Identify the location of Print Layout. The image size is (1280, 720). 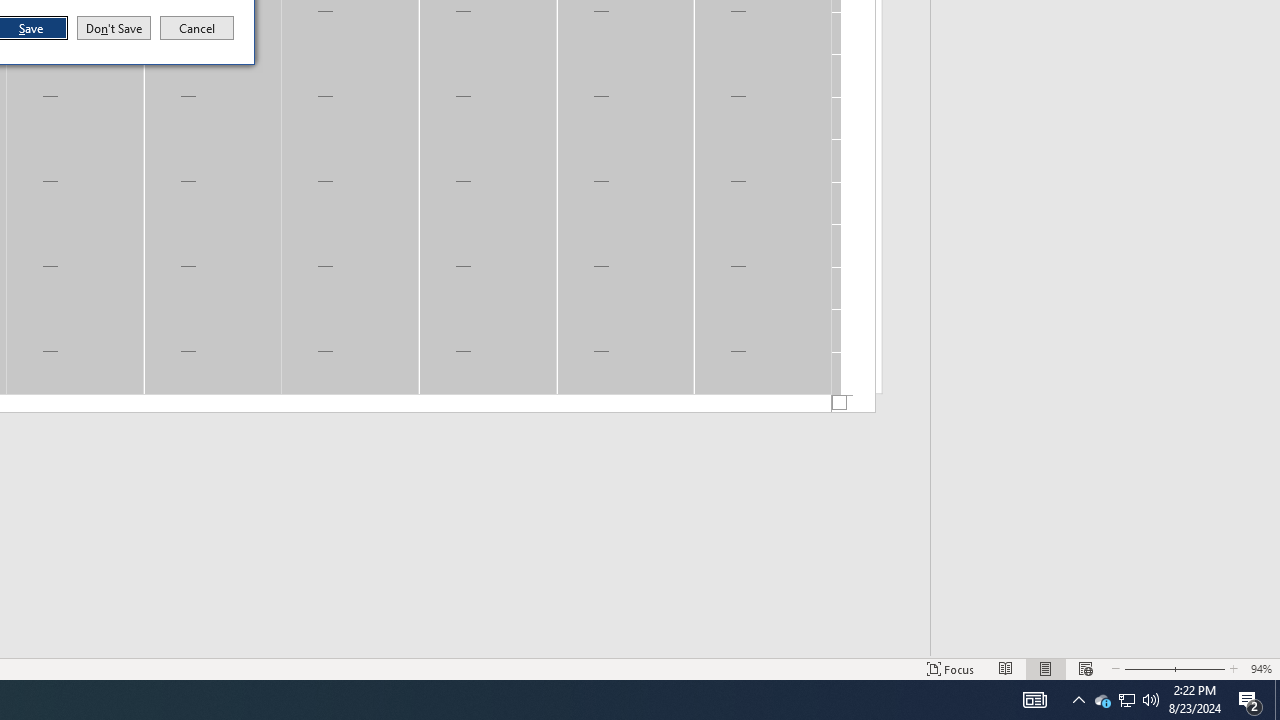
(1046, 668).